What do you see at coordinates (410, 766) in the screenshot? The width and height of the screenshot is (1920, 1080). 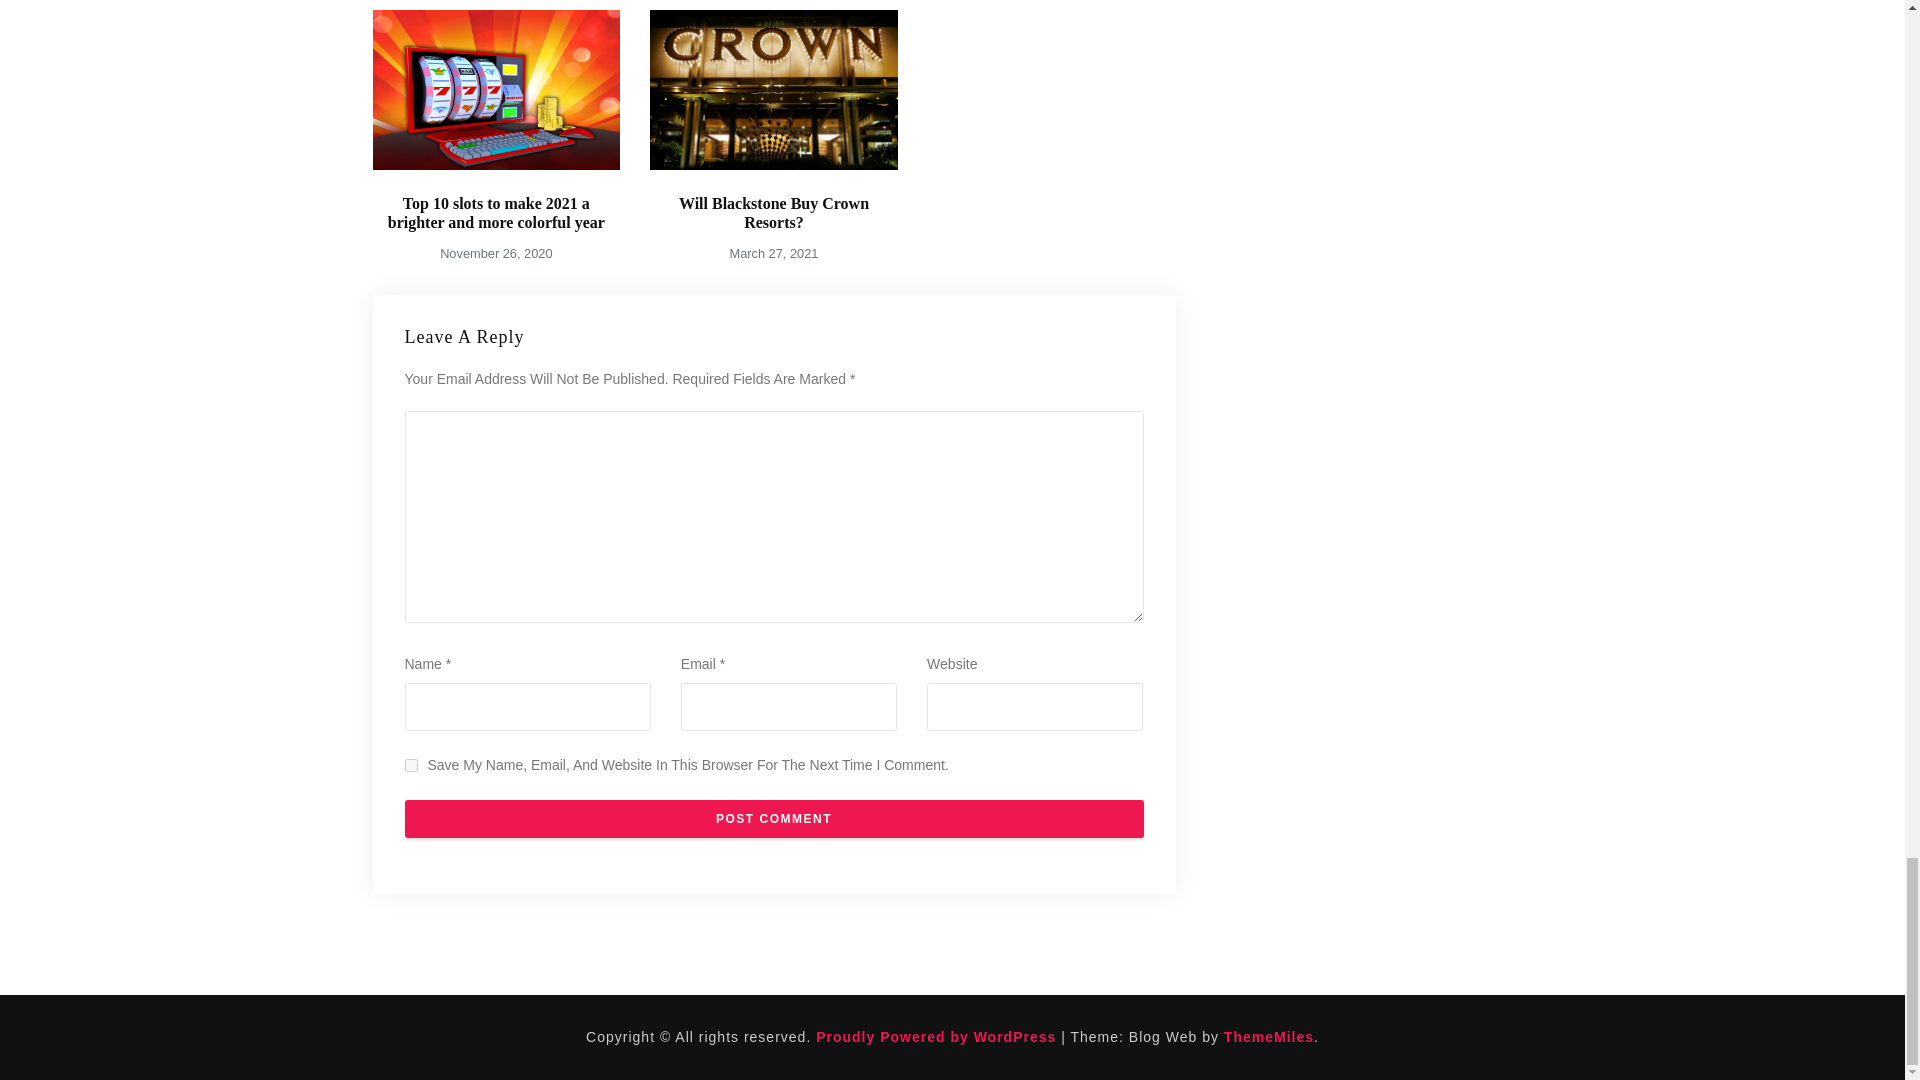 I see `yes` at bounding box center [410, 766].